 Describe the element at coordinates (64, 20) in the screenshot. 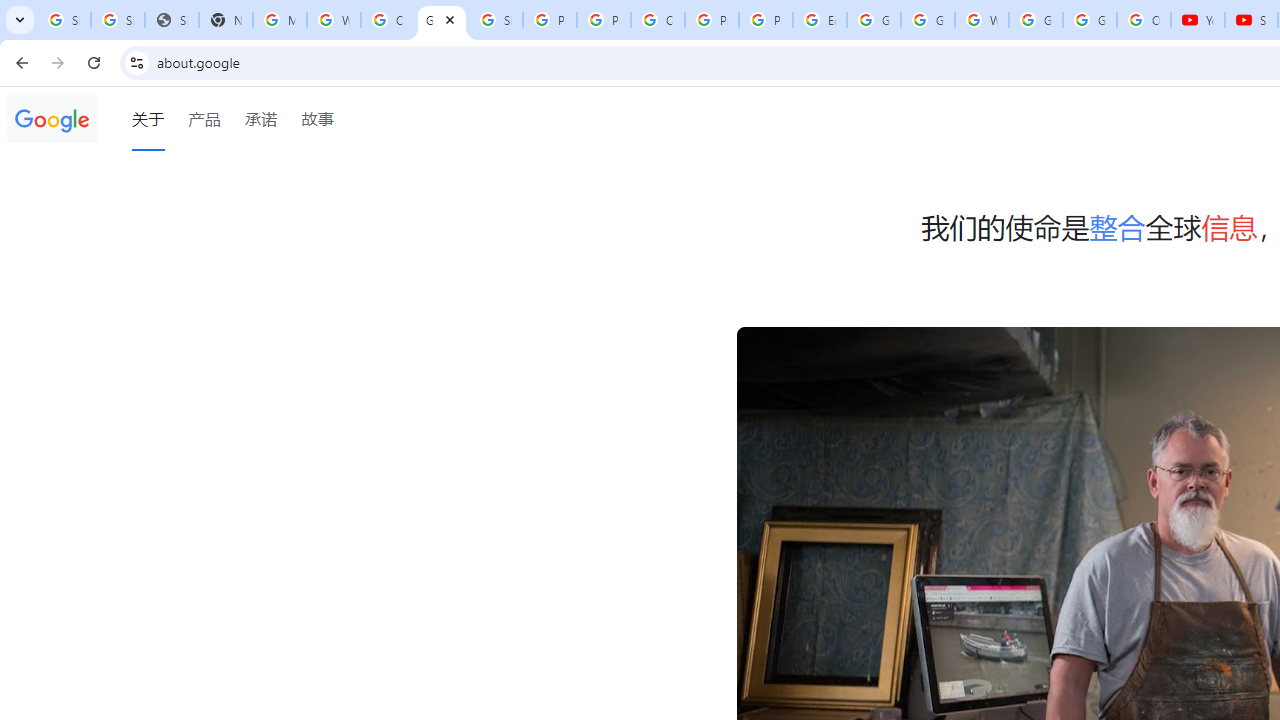

I see `Sign in - Google Accounts` at that location.